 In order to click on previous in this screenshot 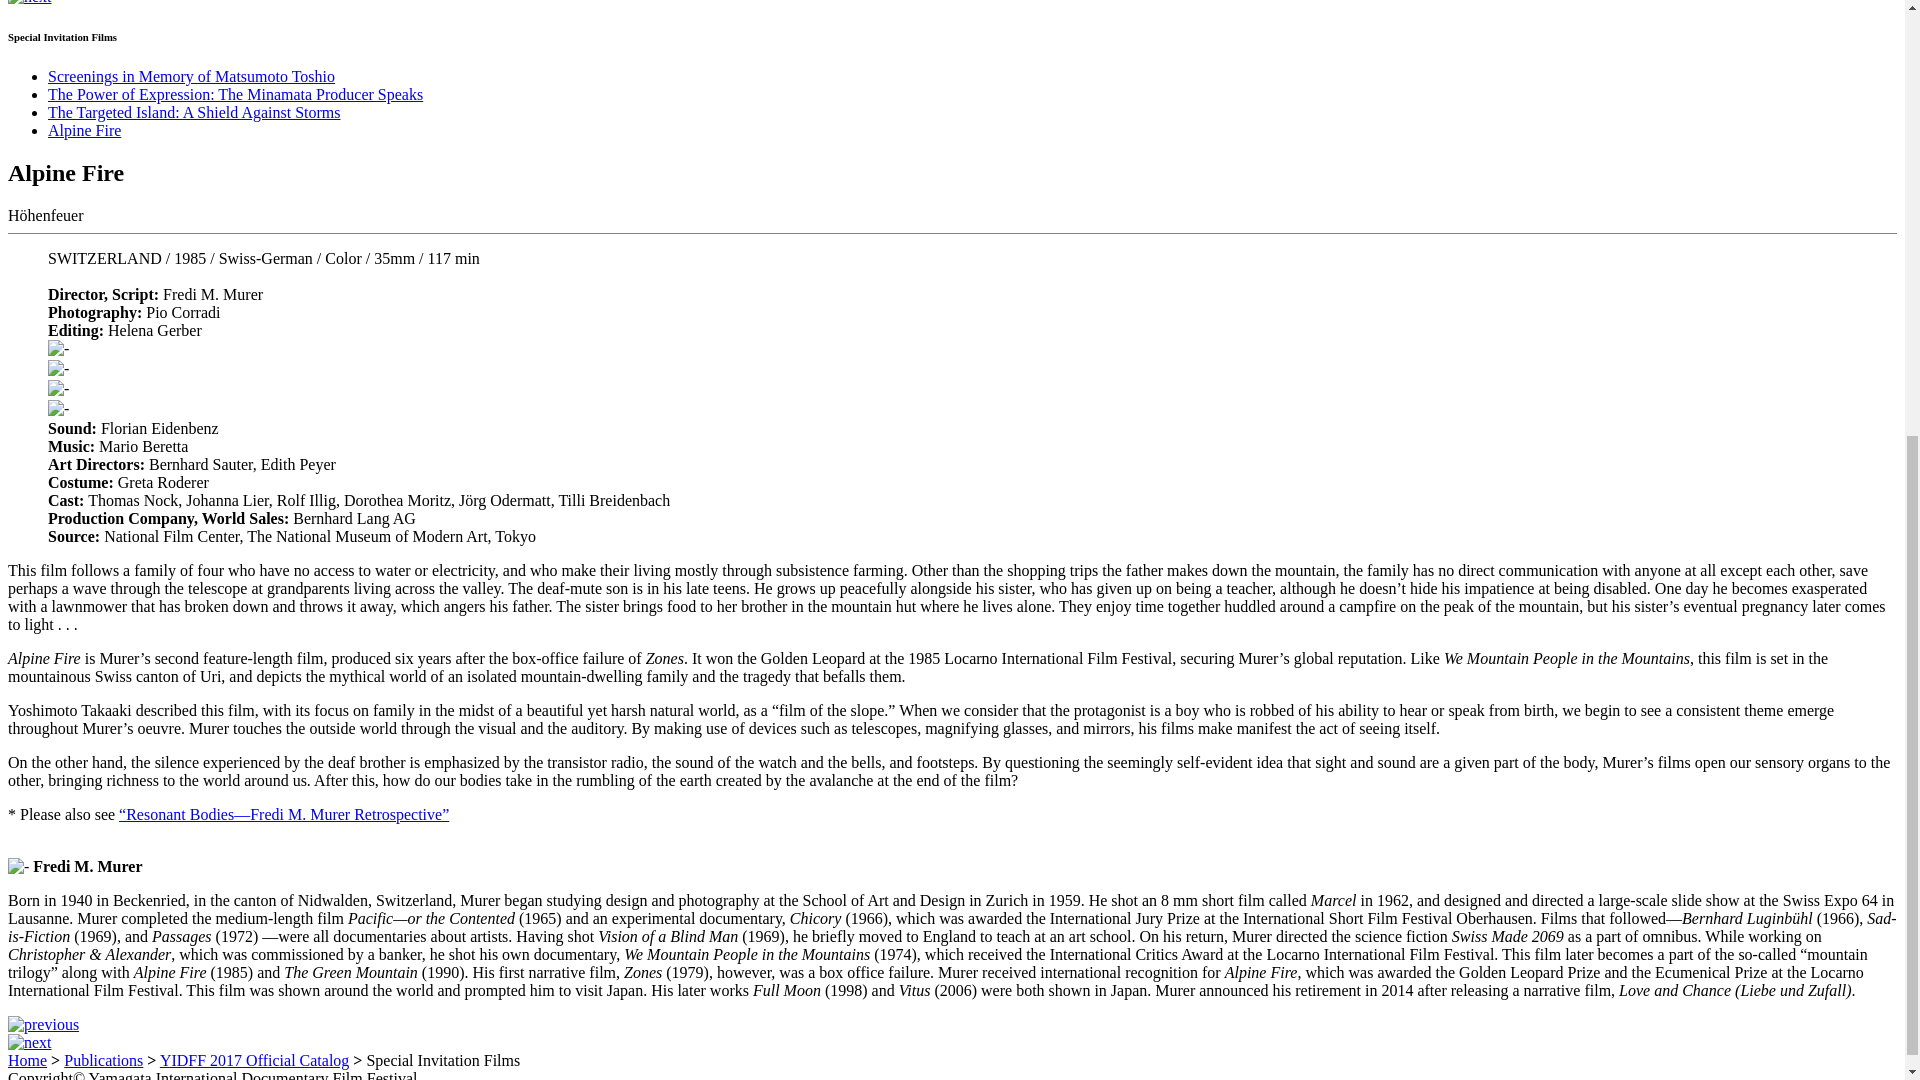, I will do `click(42, 1024)`.